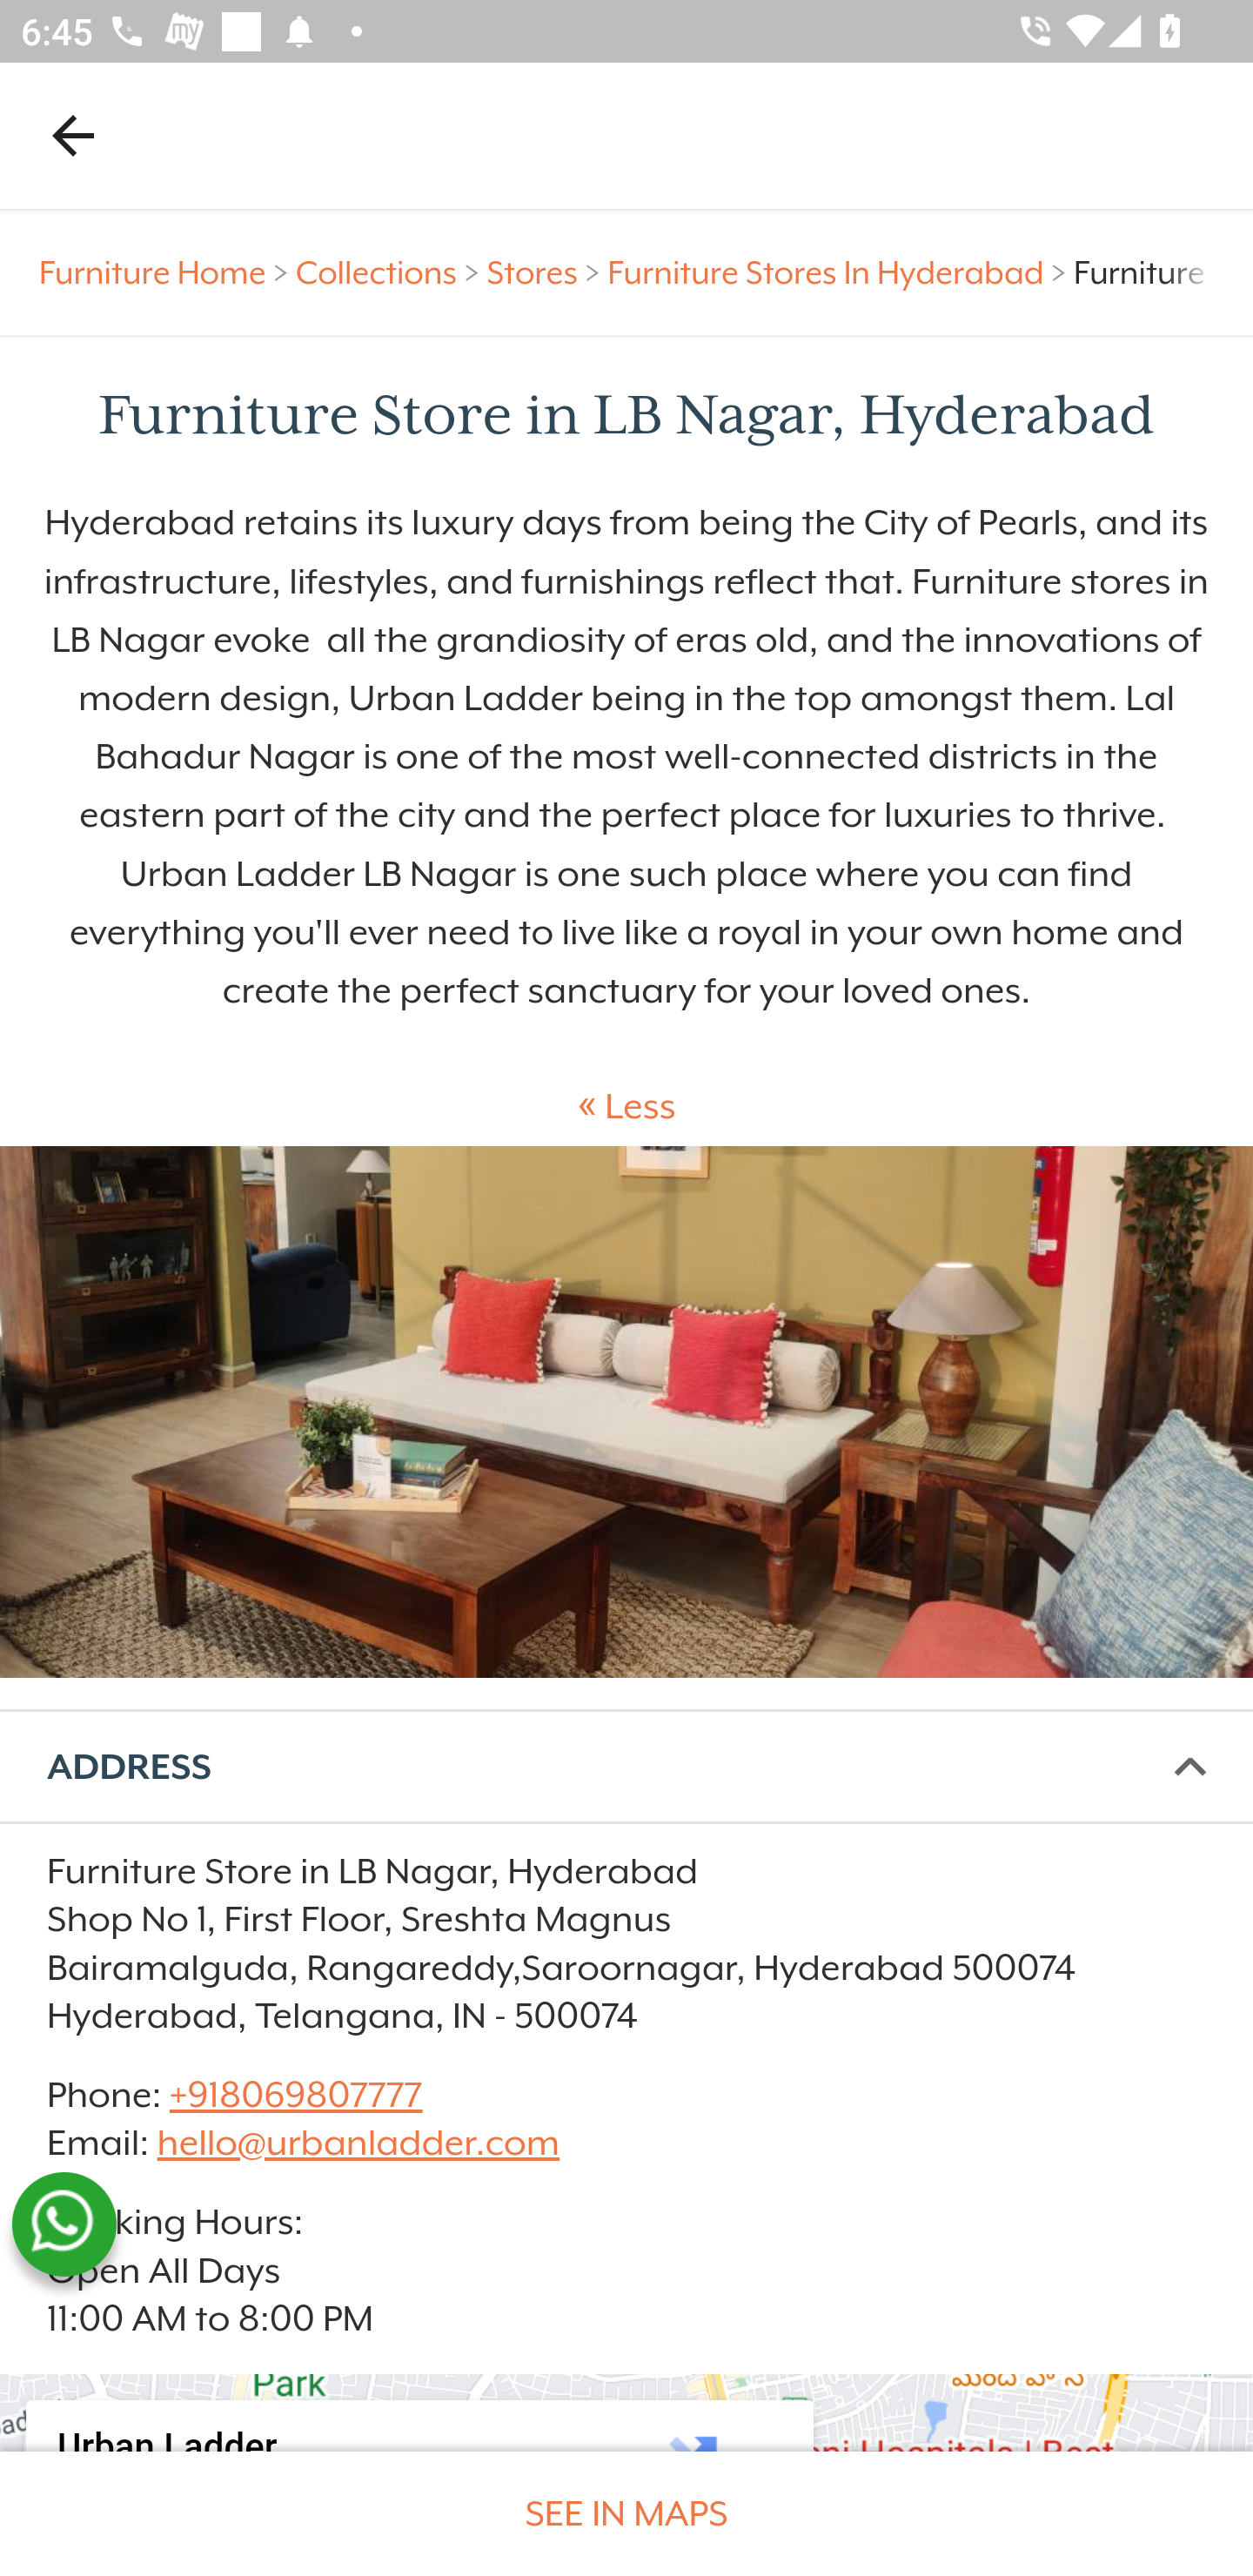 The height and width of the screenshot is (2576, 1253). Describe the element at coordinates (546, 273) in the screenshot. I see `Stores >  Stores  > ` at that location.